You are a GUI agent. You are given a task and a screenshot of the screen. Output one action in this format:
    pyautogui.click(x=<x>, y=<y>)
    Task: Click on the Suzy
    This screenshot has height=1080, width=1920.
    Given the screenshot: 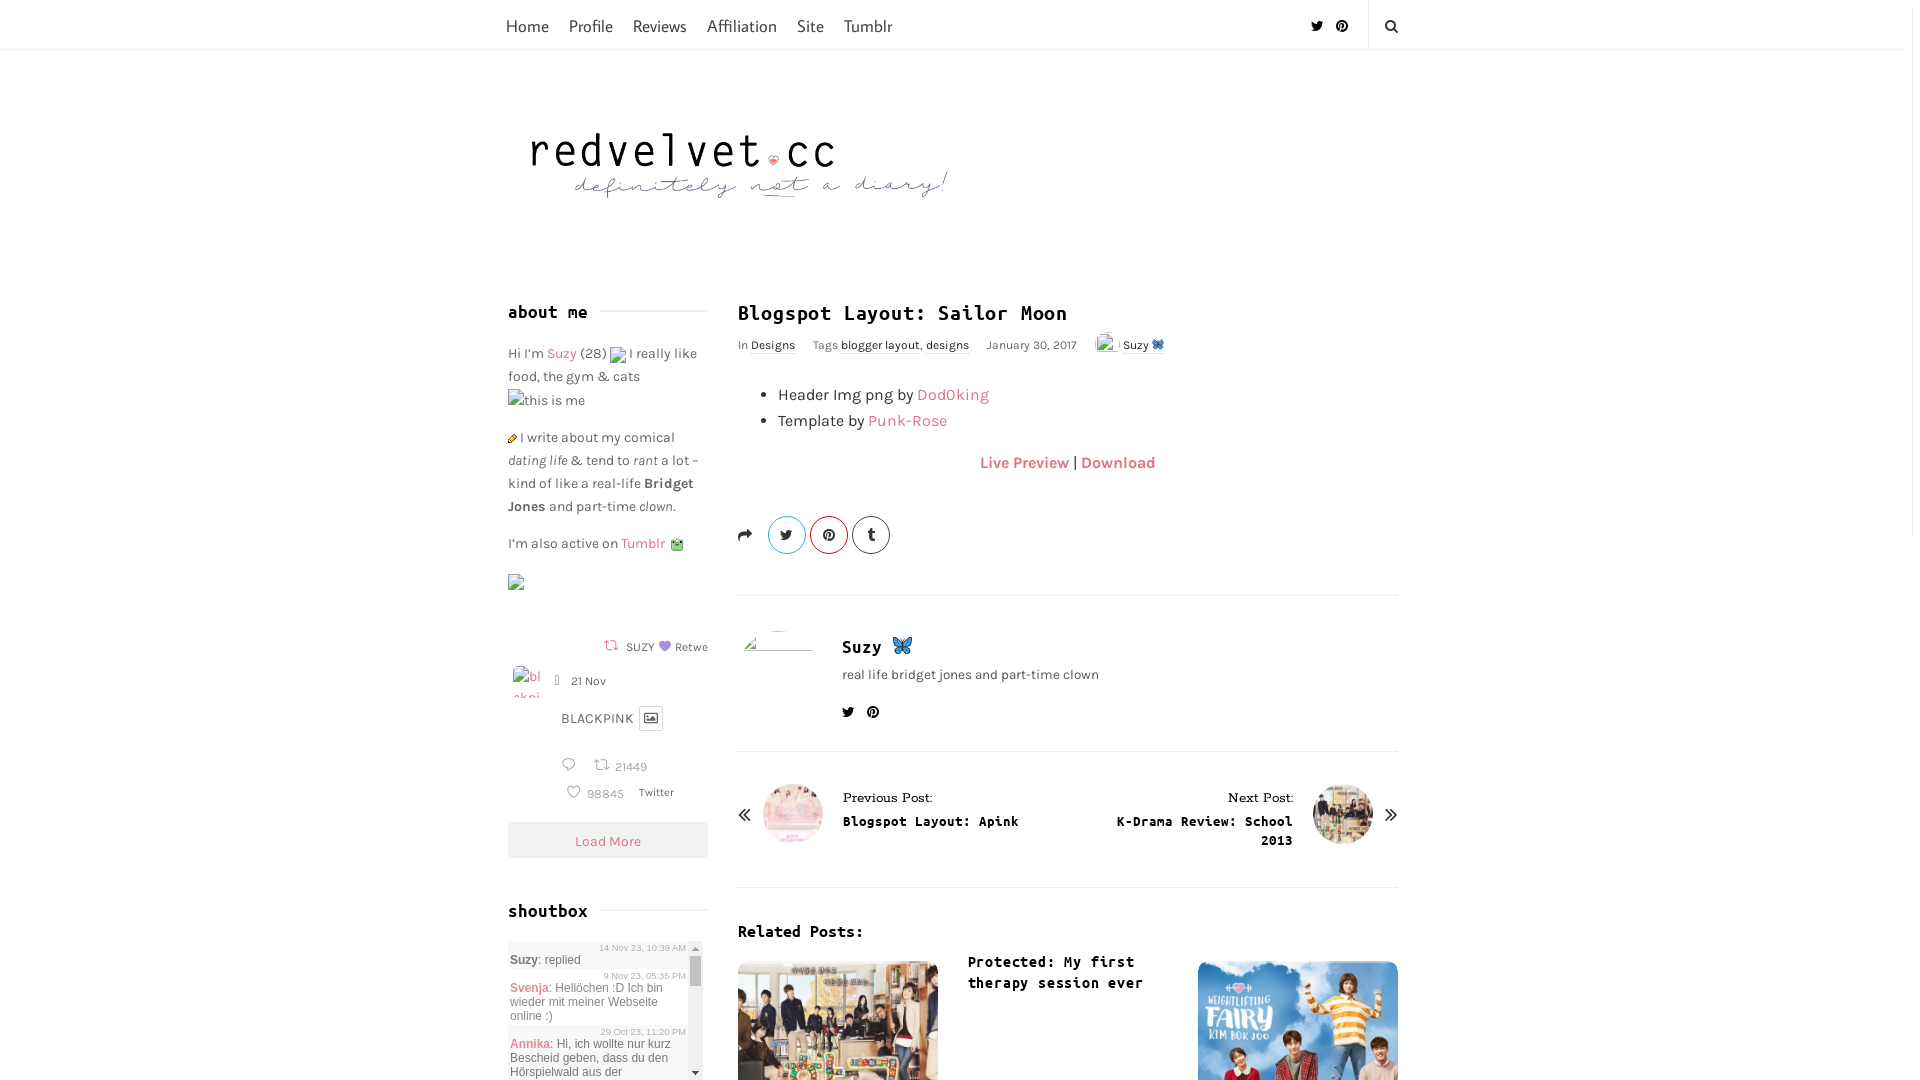 What is the action you would take?
    pyautogui.click(x=1144, y=346)
    